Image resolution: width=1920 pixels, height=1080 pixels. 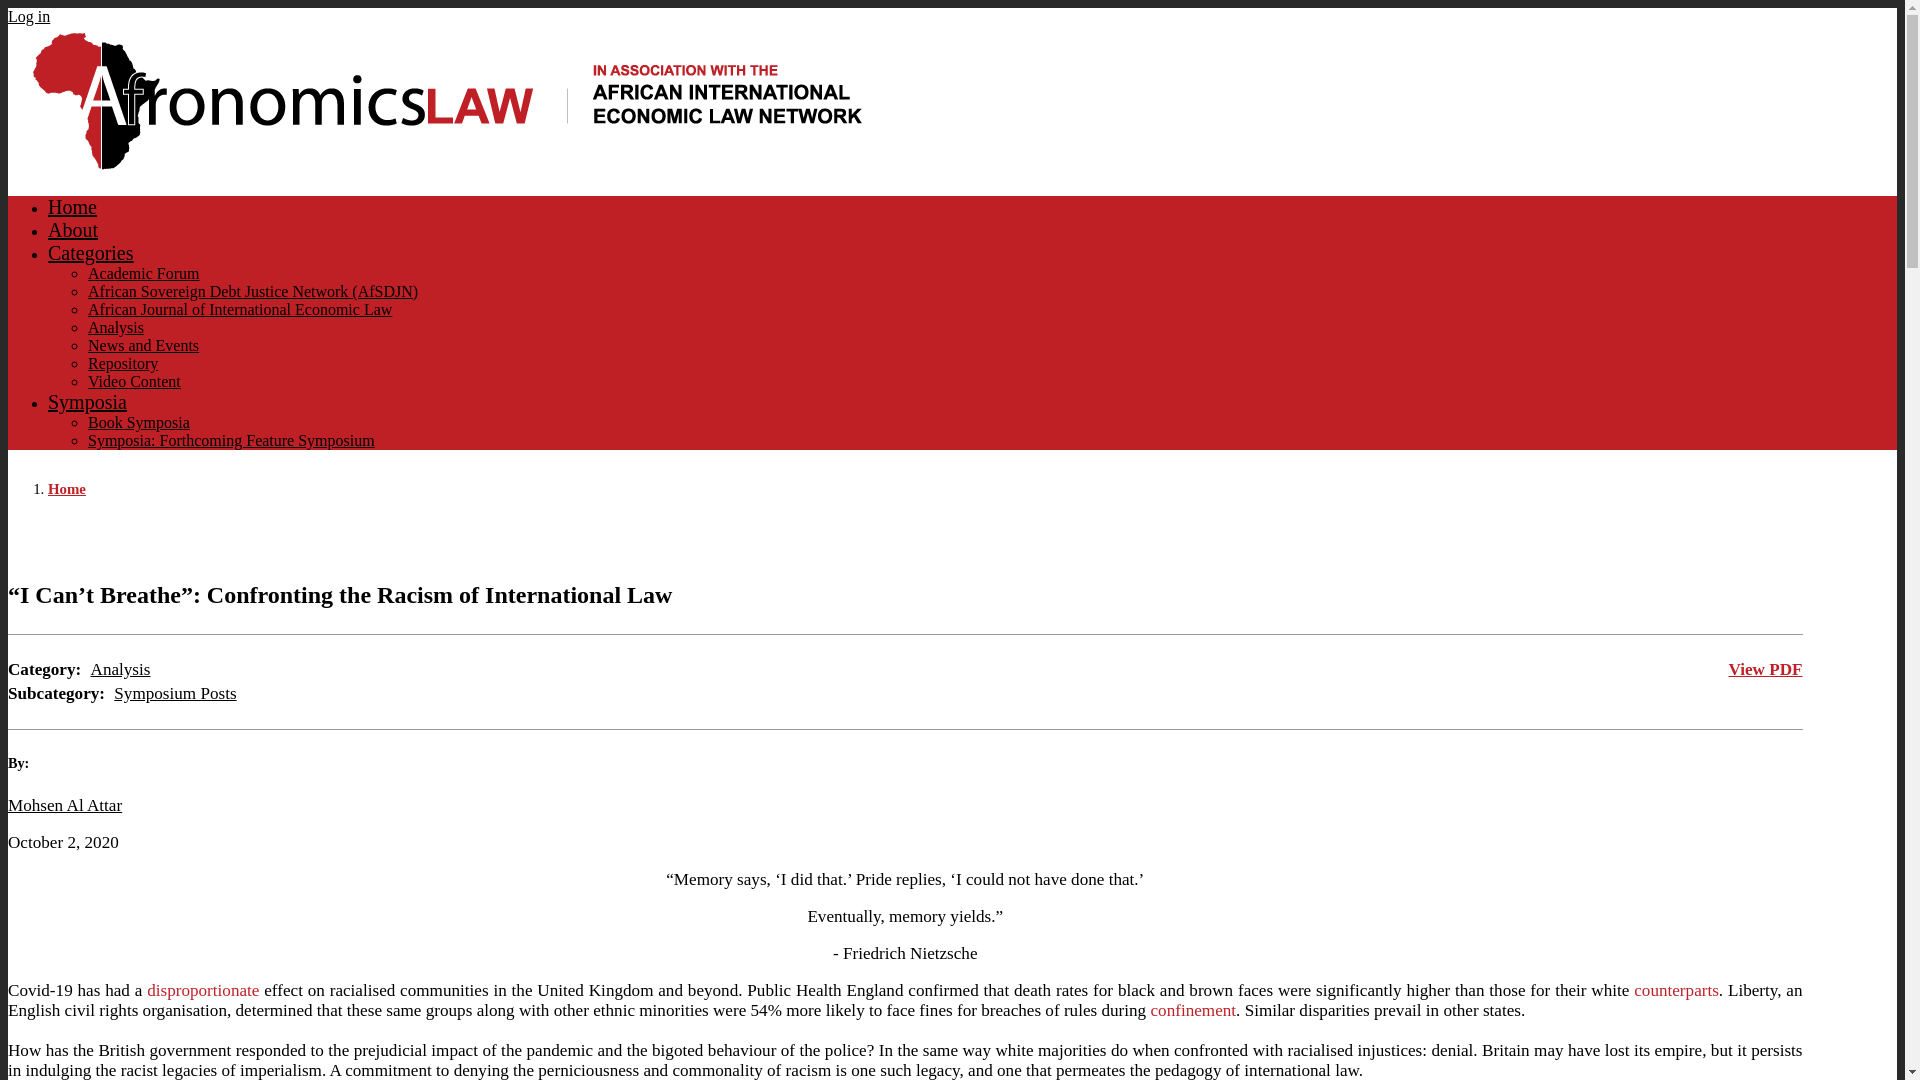 What do you see at coordinates (144, 272) in the screenshot?
I see `Academic Forum` at bounding box center [144, 272].